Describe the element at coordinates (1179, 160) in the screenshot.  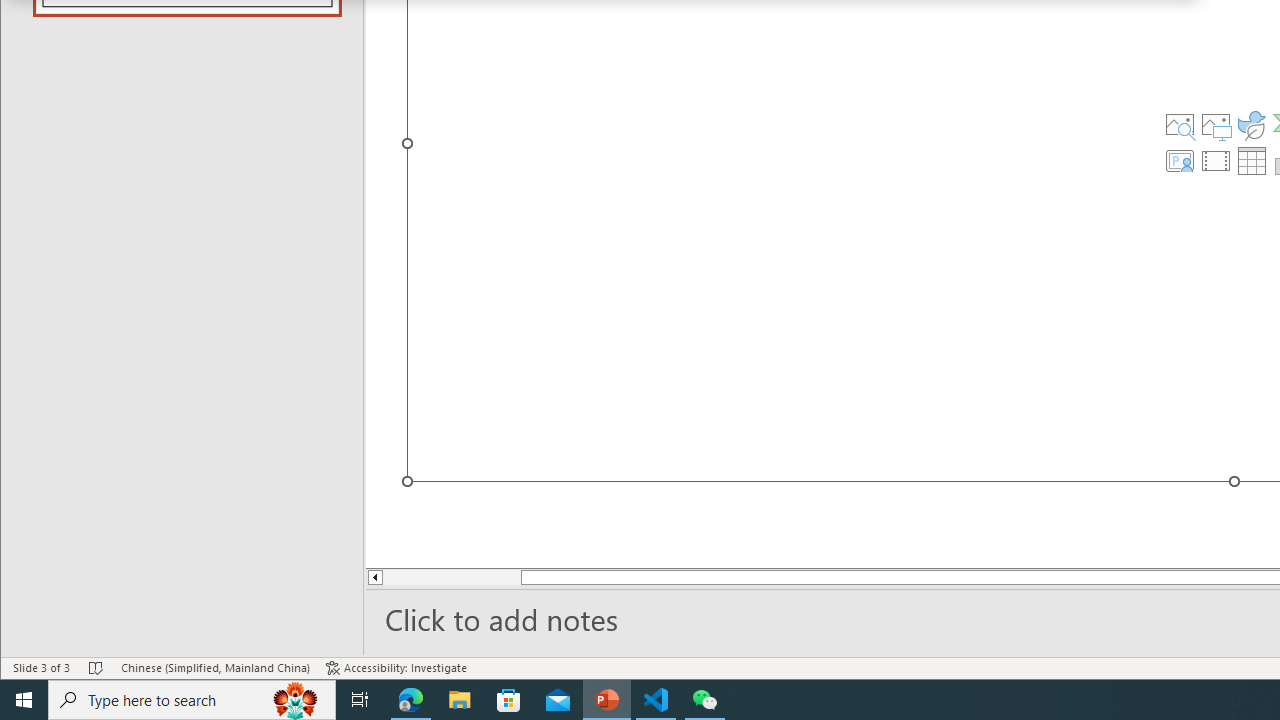
I see `Insert Cameo` at that location.